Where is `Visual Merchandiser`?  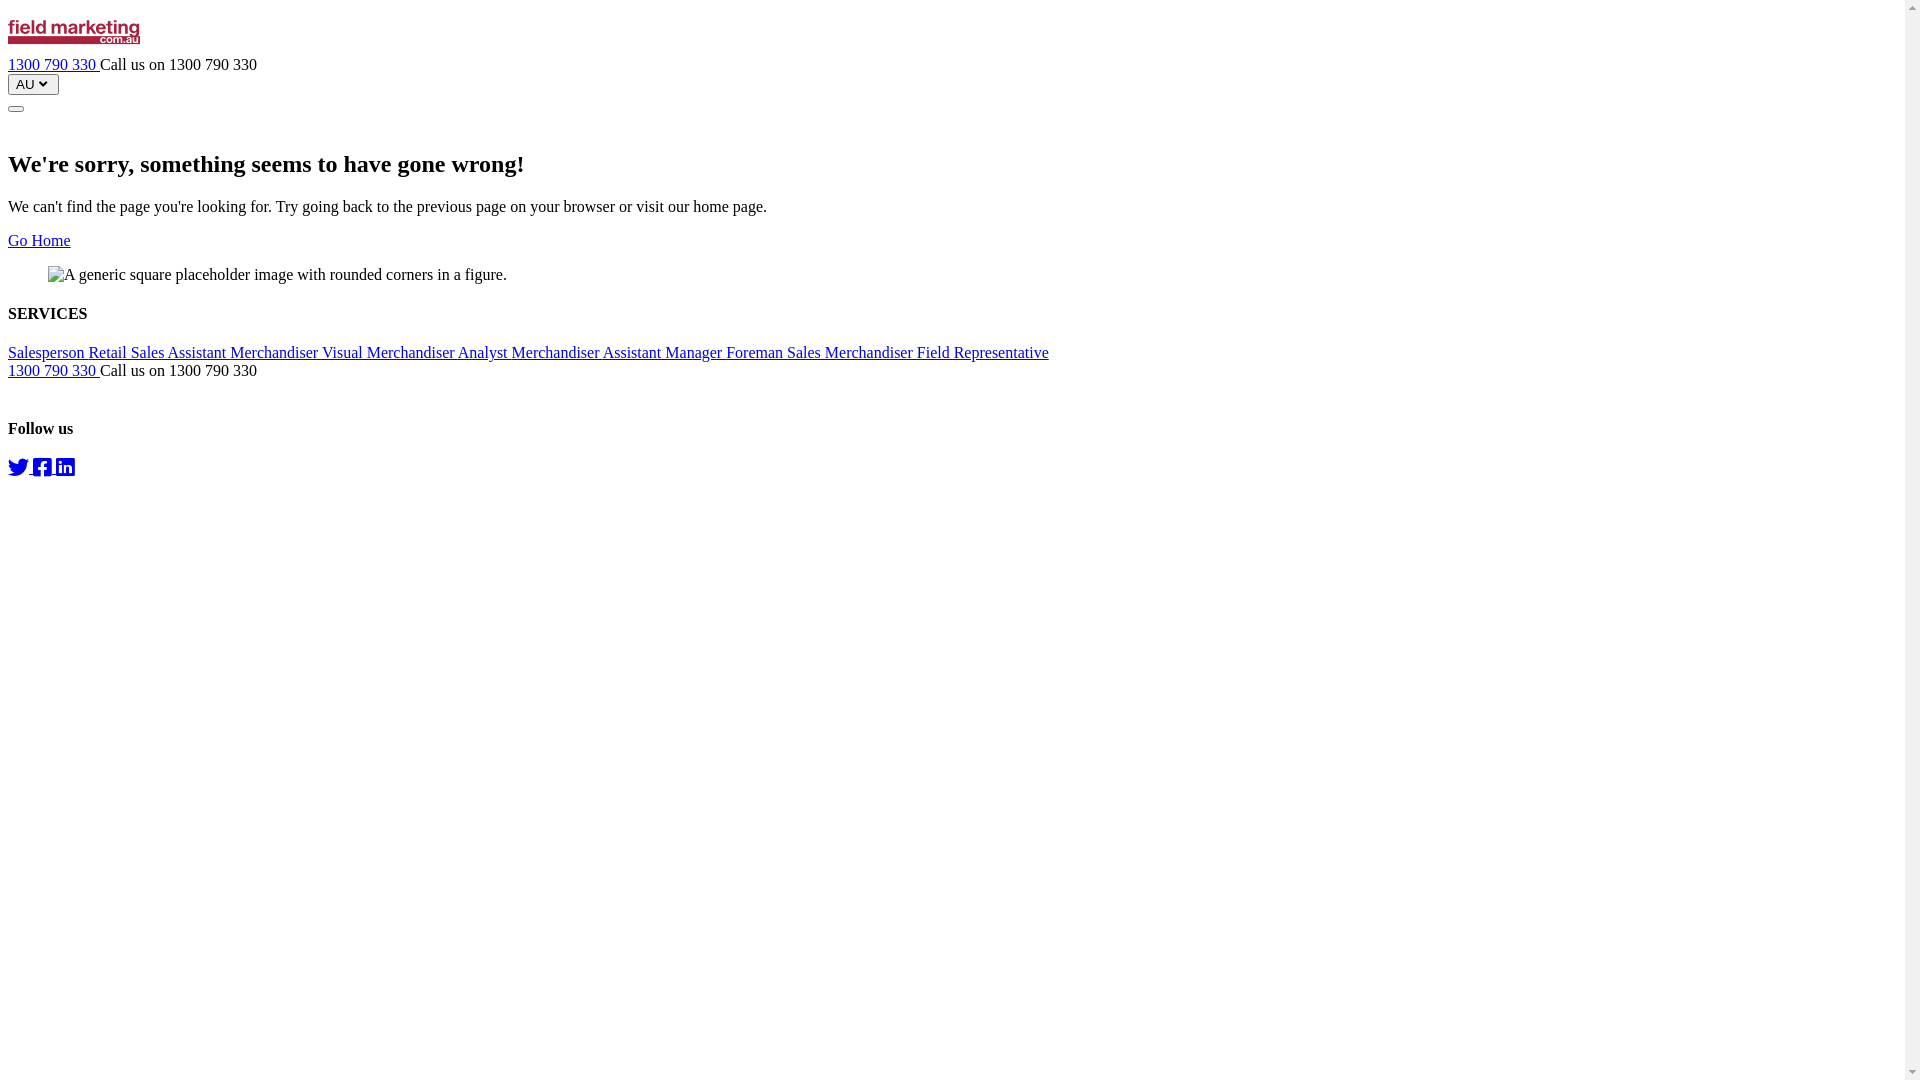 Visual Merchandiser is located at coordinates (390, 352).